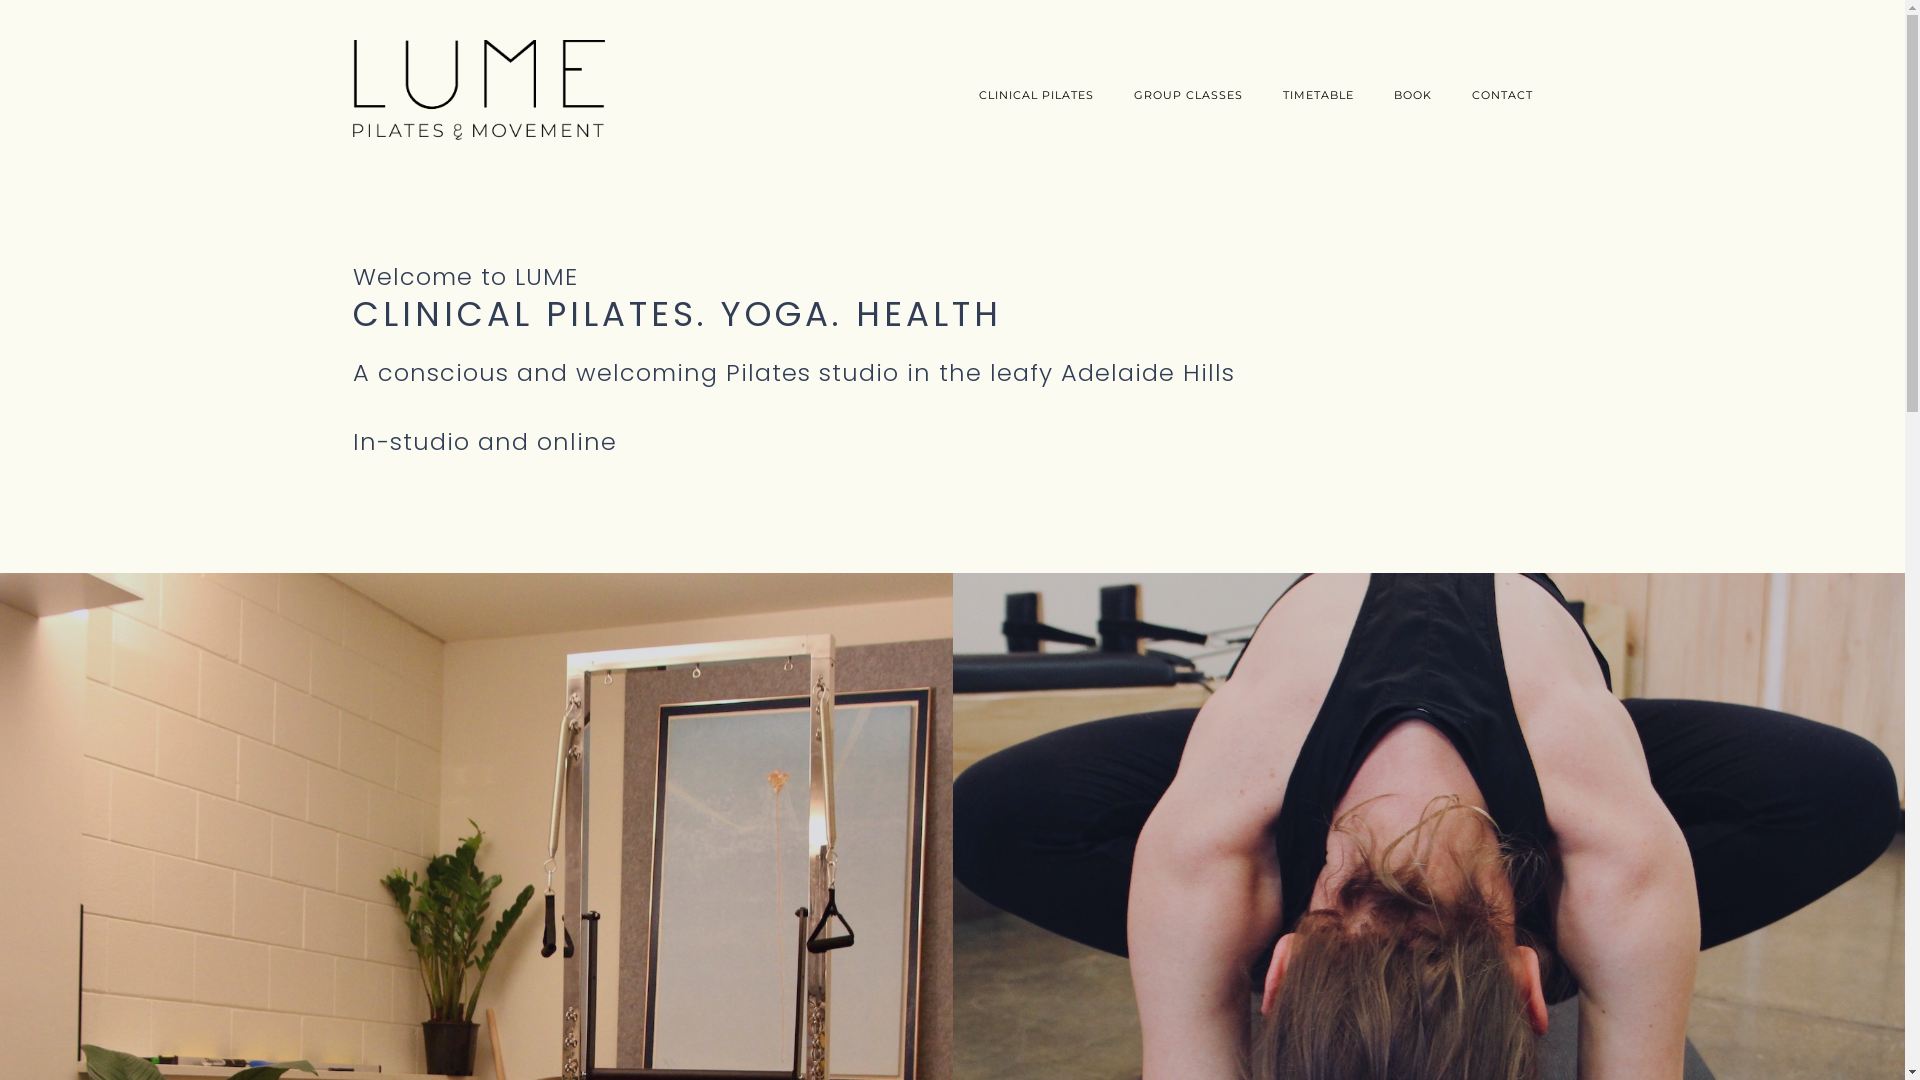 This screenshot has height=1080, width=1920. What do you see at coordinates (1036, 95) in the screenshot?
I see `CLINICAL PILATES` at bounding box center [1036, 95].